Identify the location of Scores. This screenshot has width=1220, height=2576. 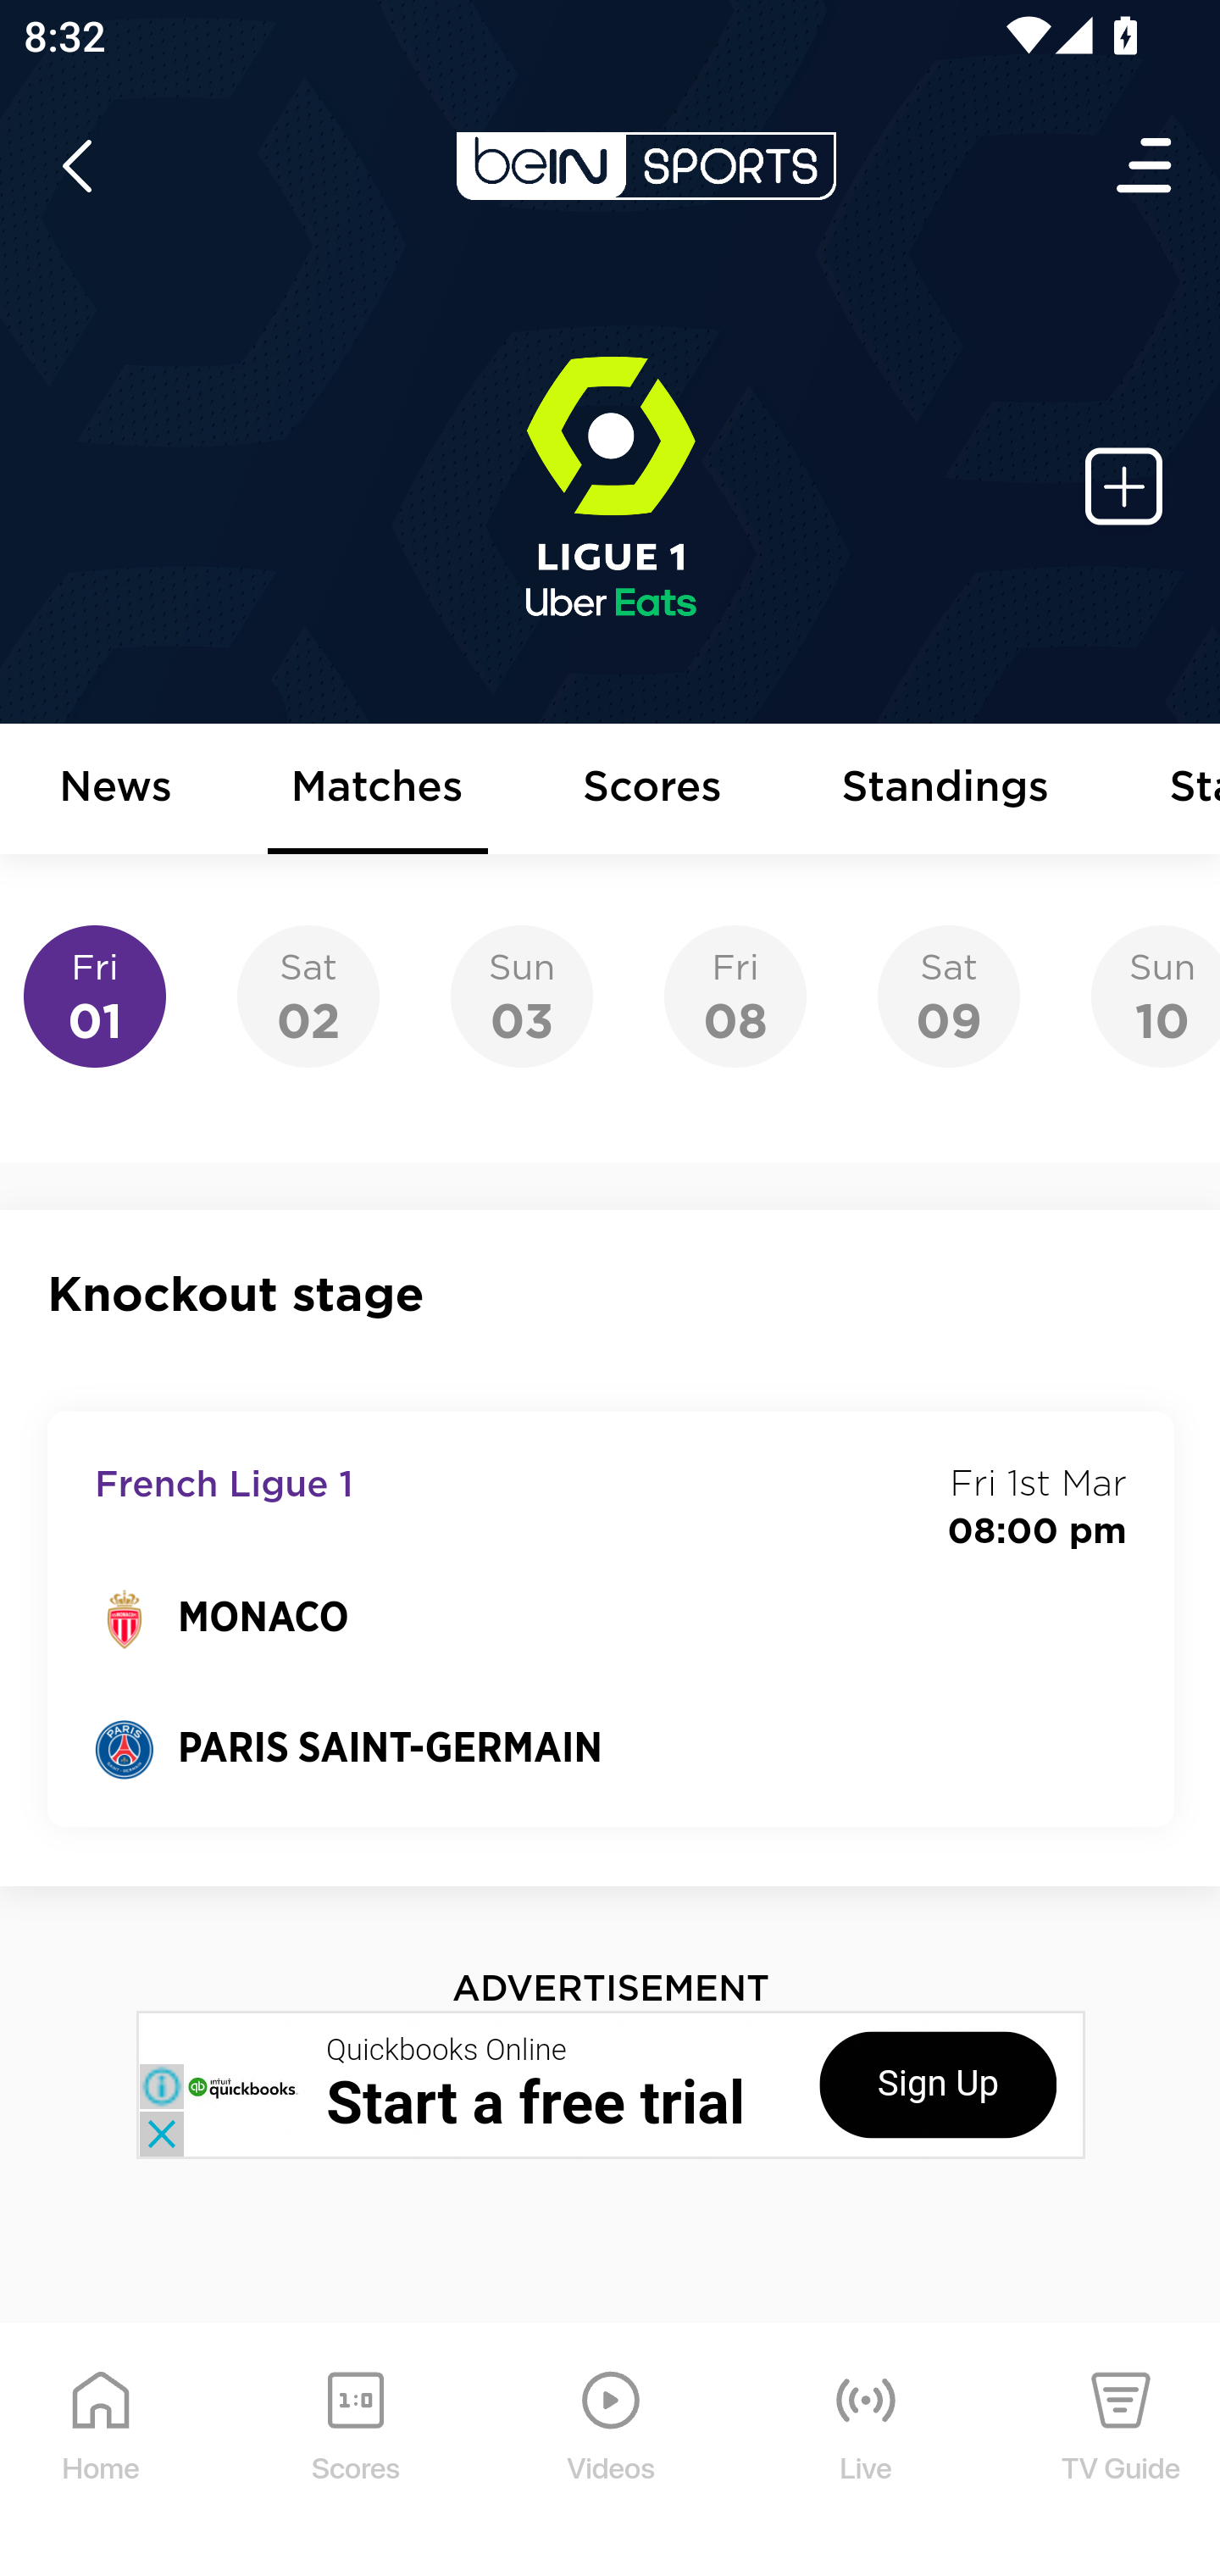
(654, 790).